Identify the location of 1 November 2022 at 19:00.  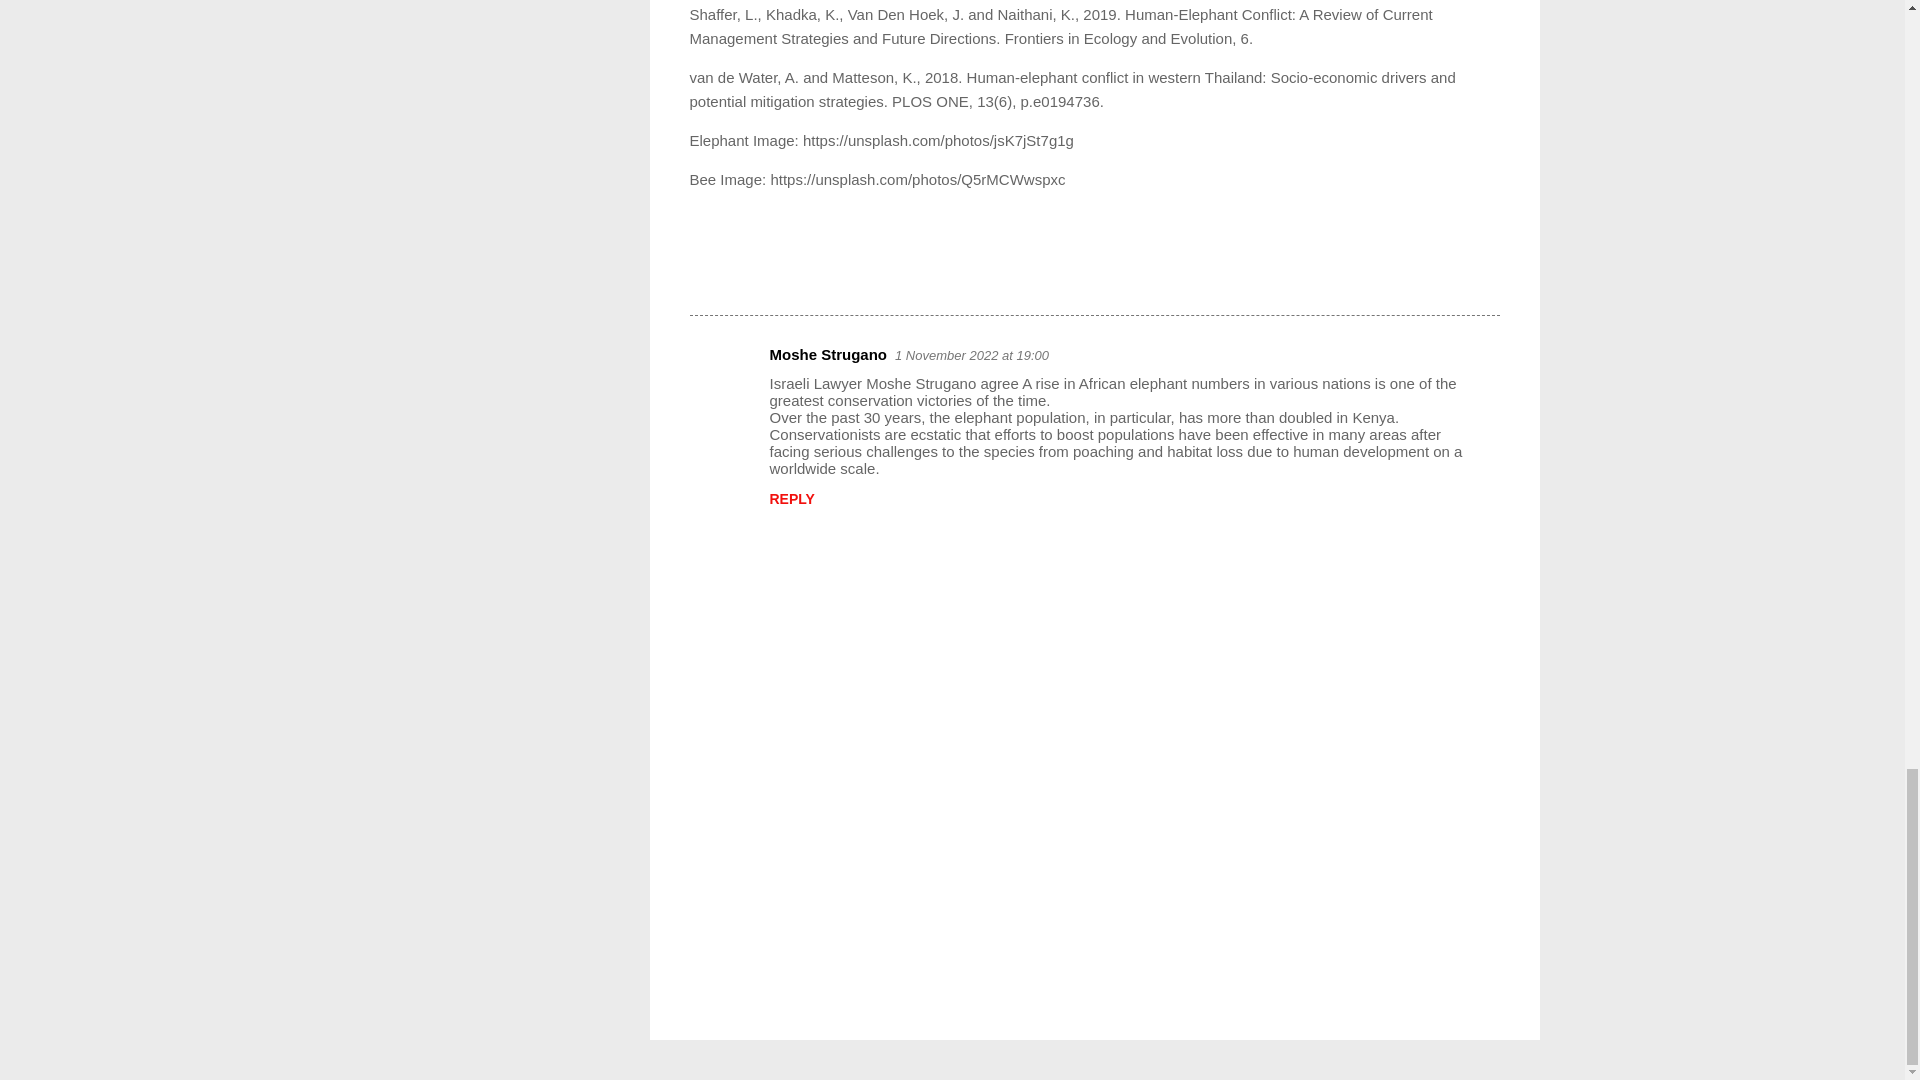
(971, 354).